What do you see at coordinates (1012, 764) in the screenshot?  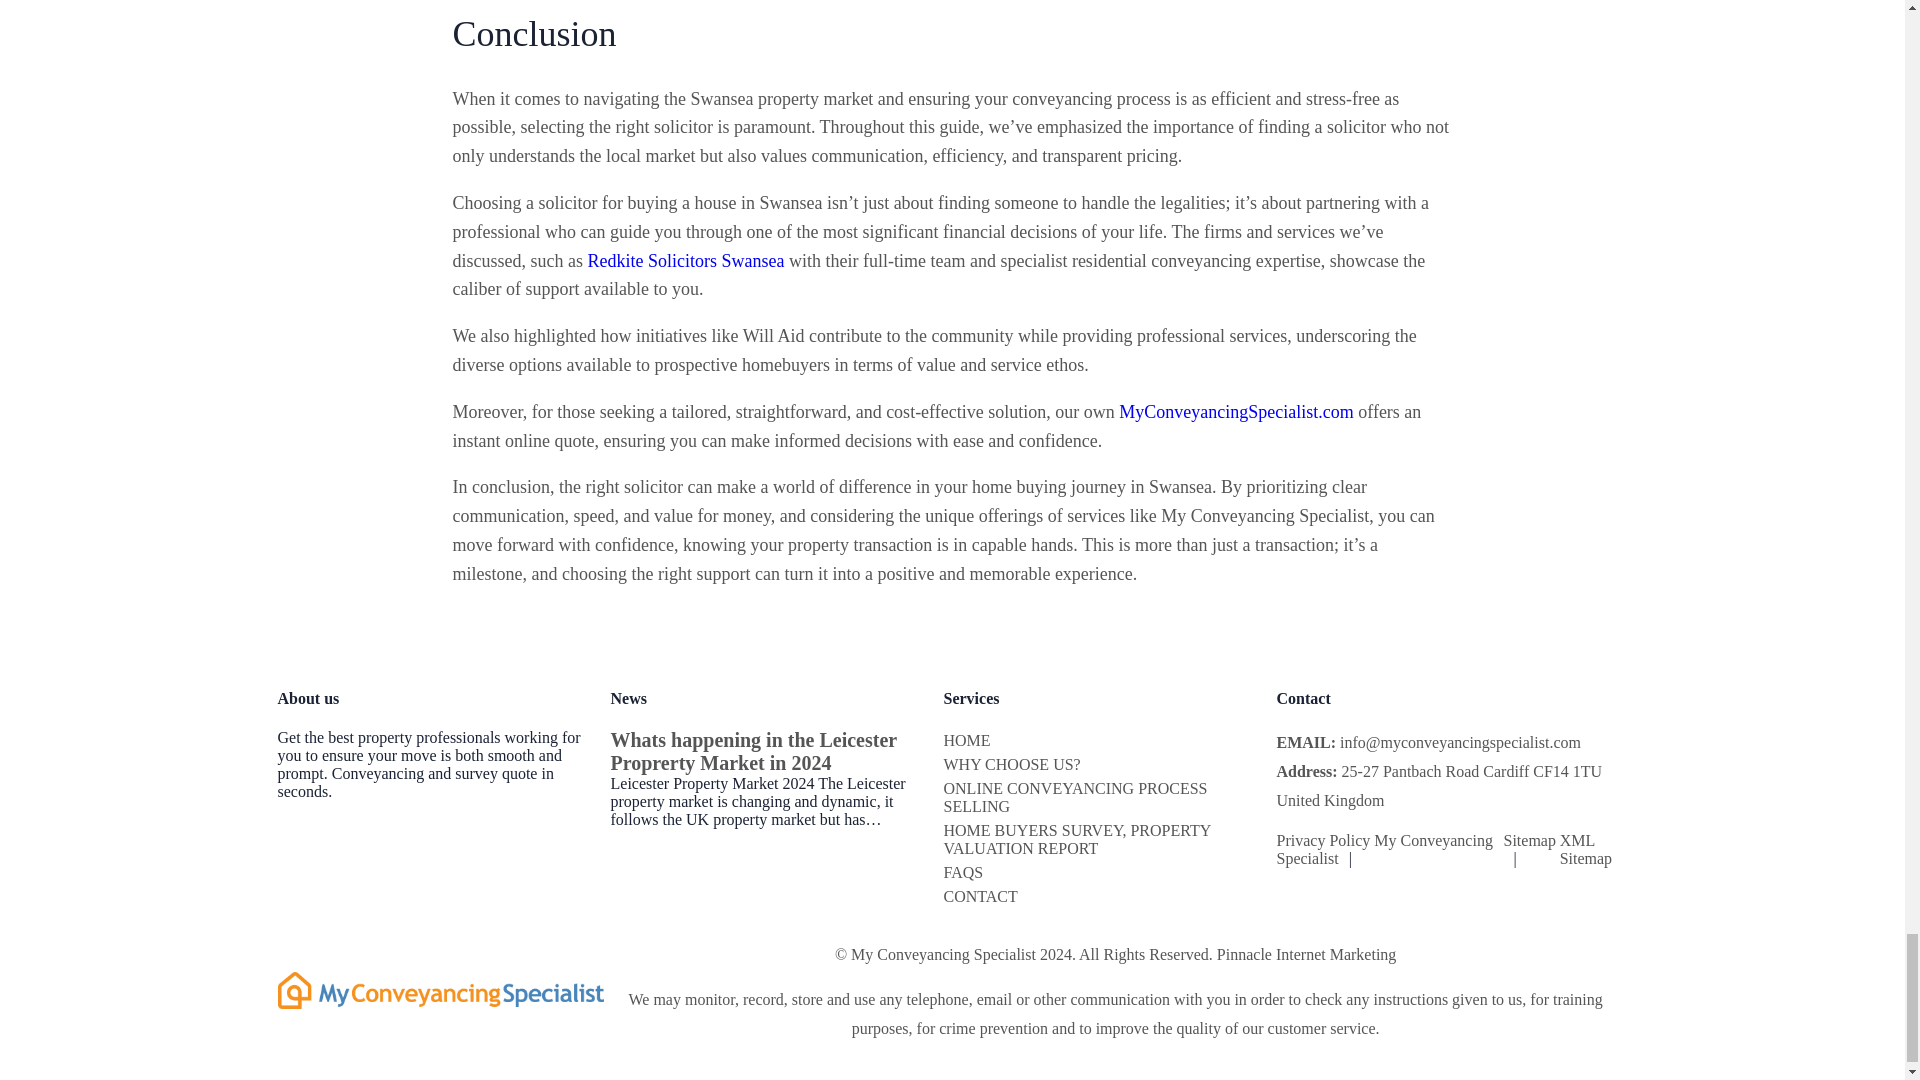 I see `WHY CHOOSE US?` at bounding box center [1012, 764].